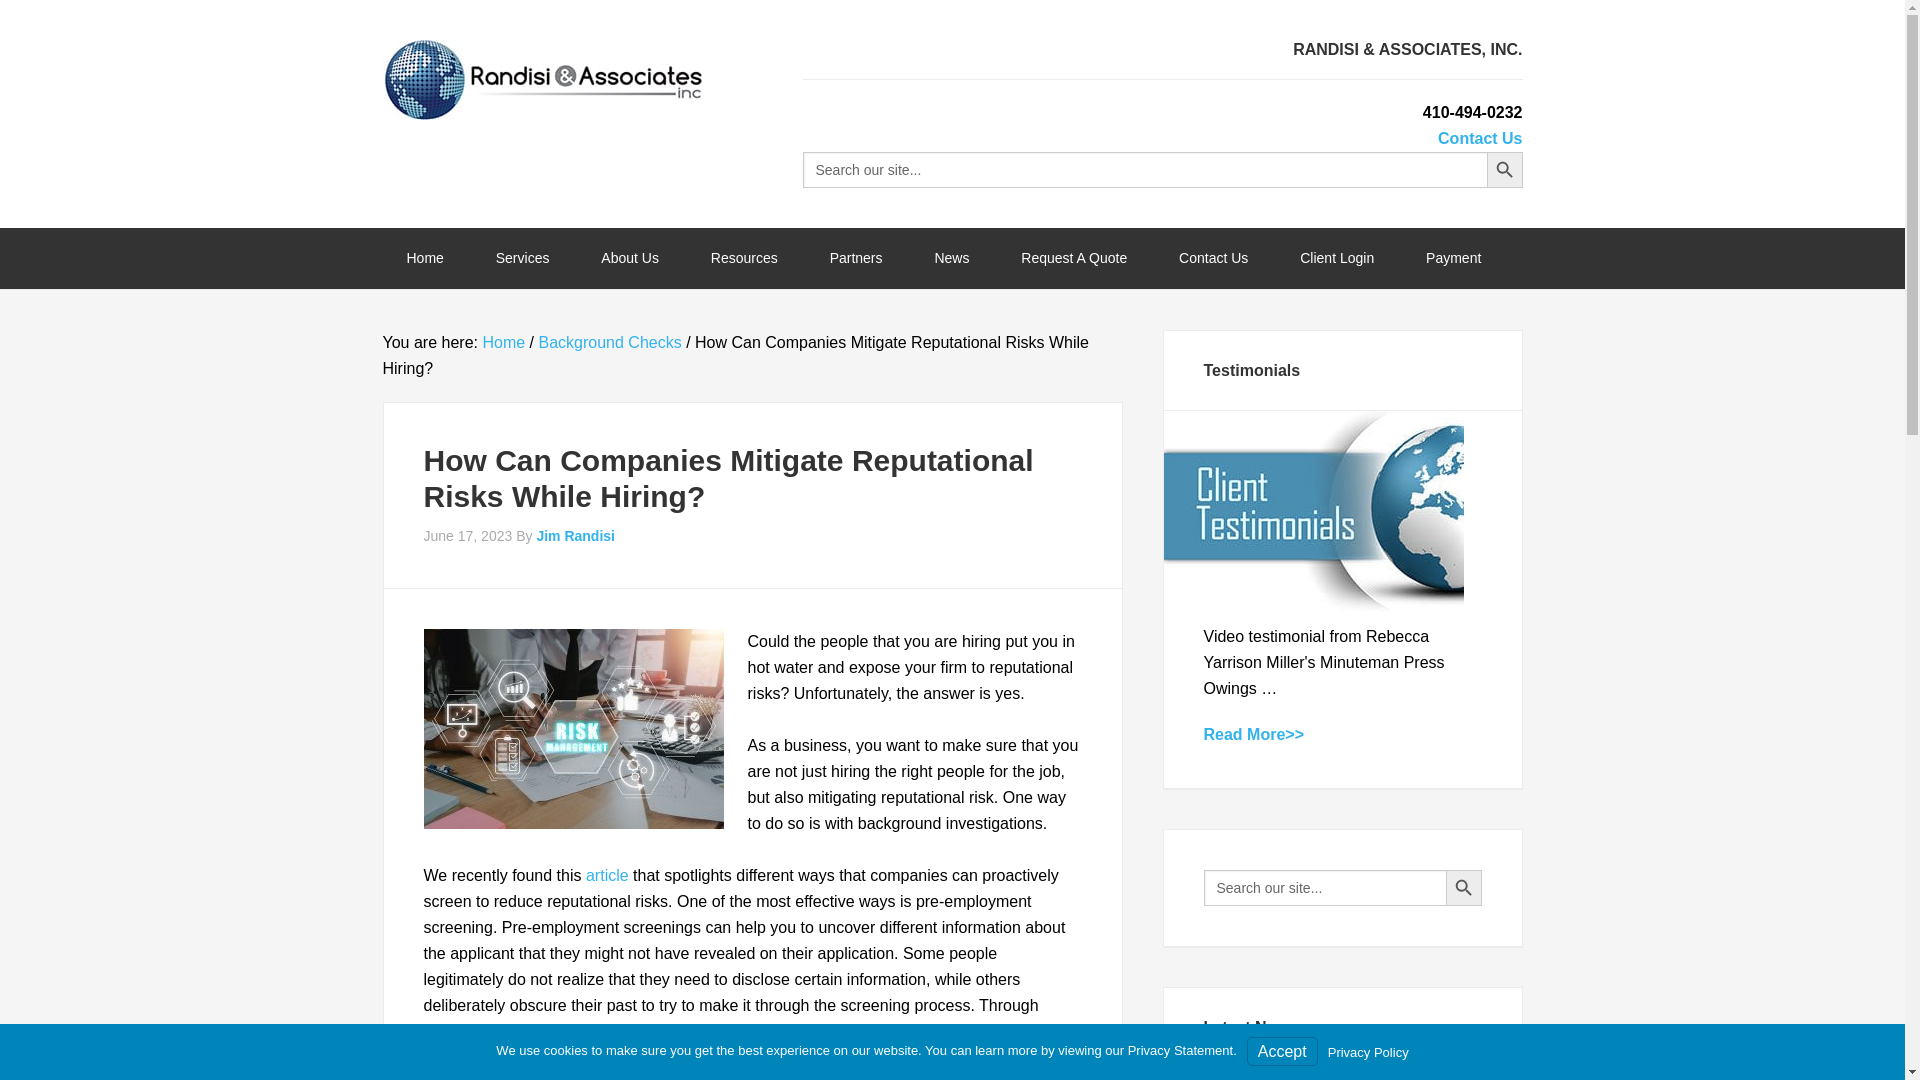  I want to click on Partners, so click(856, 258).